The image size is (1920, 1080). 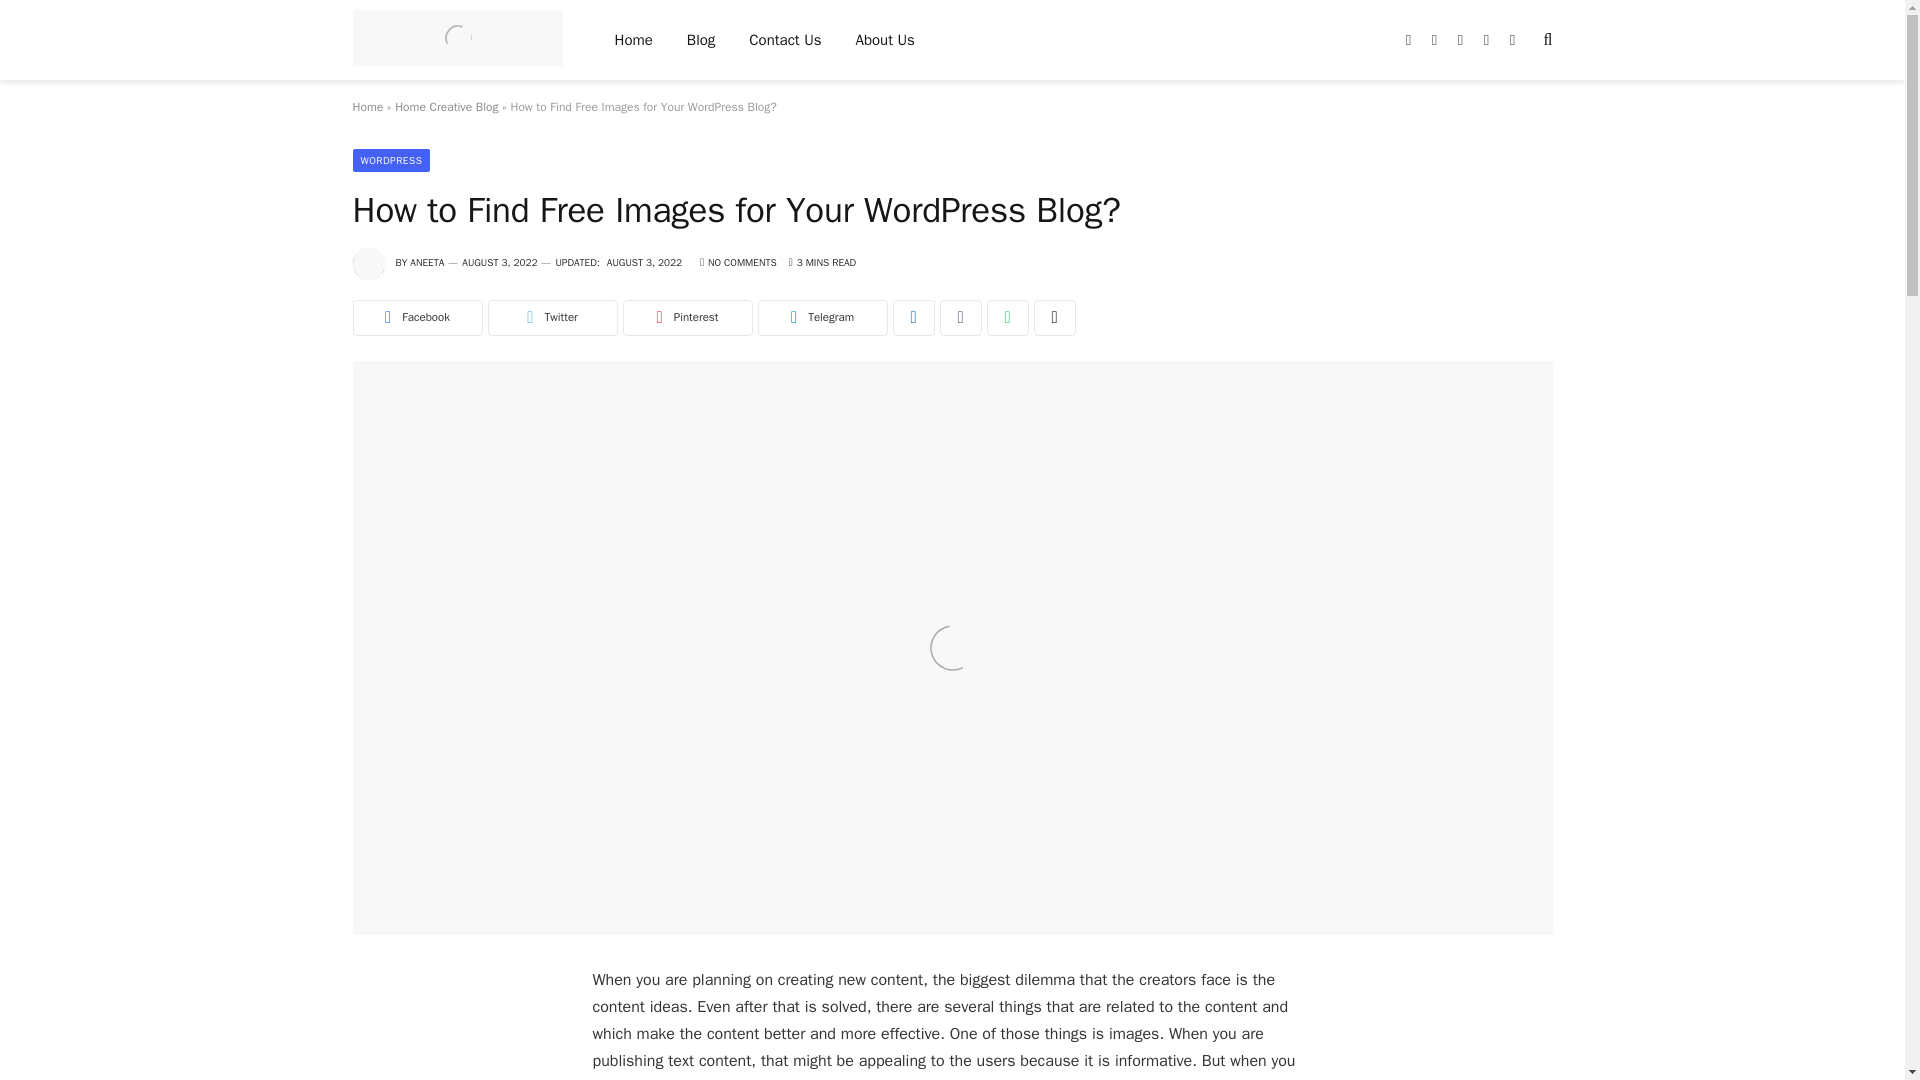 What do you see at coordinates (416, 318) in the screenshot?
I see `Facebook` at bounding box center [416, 318].